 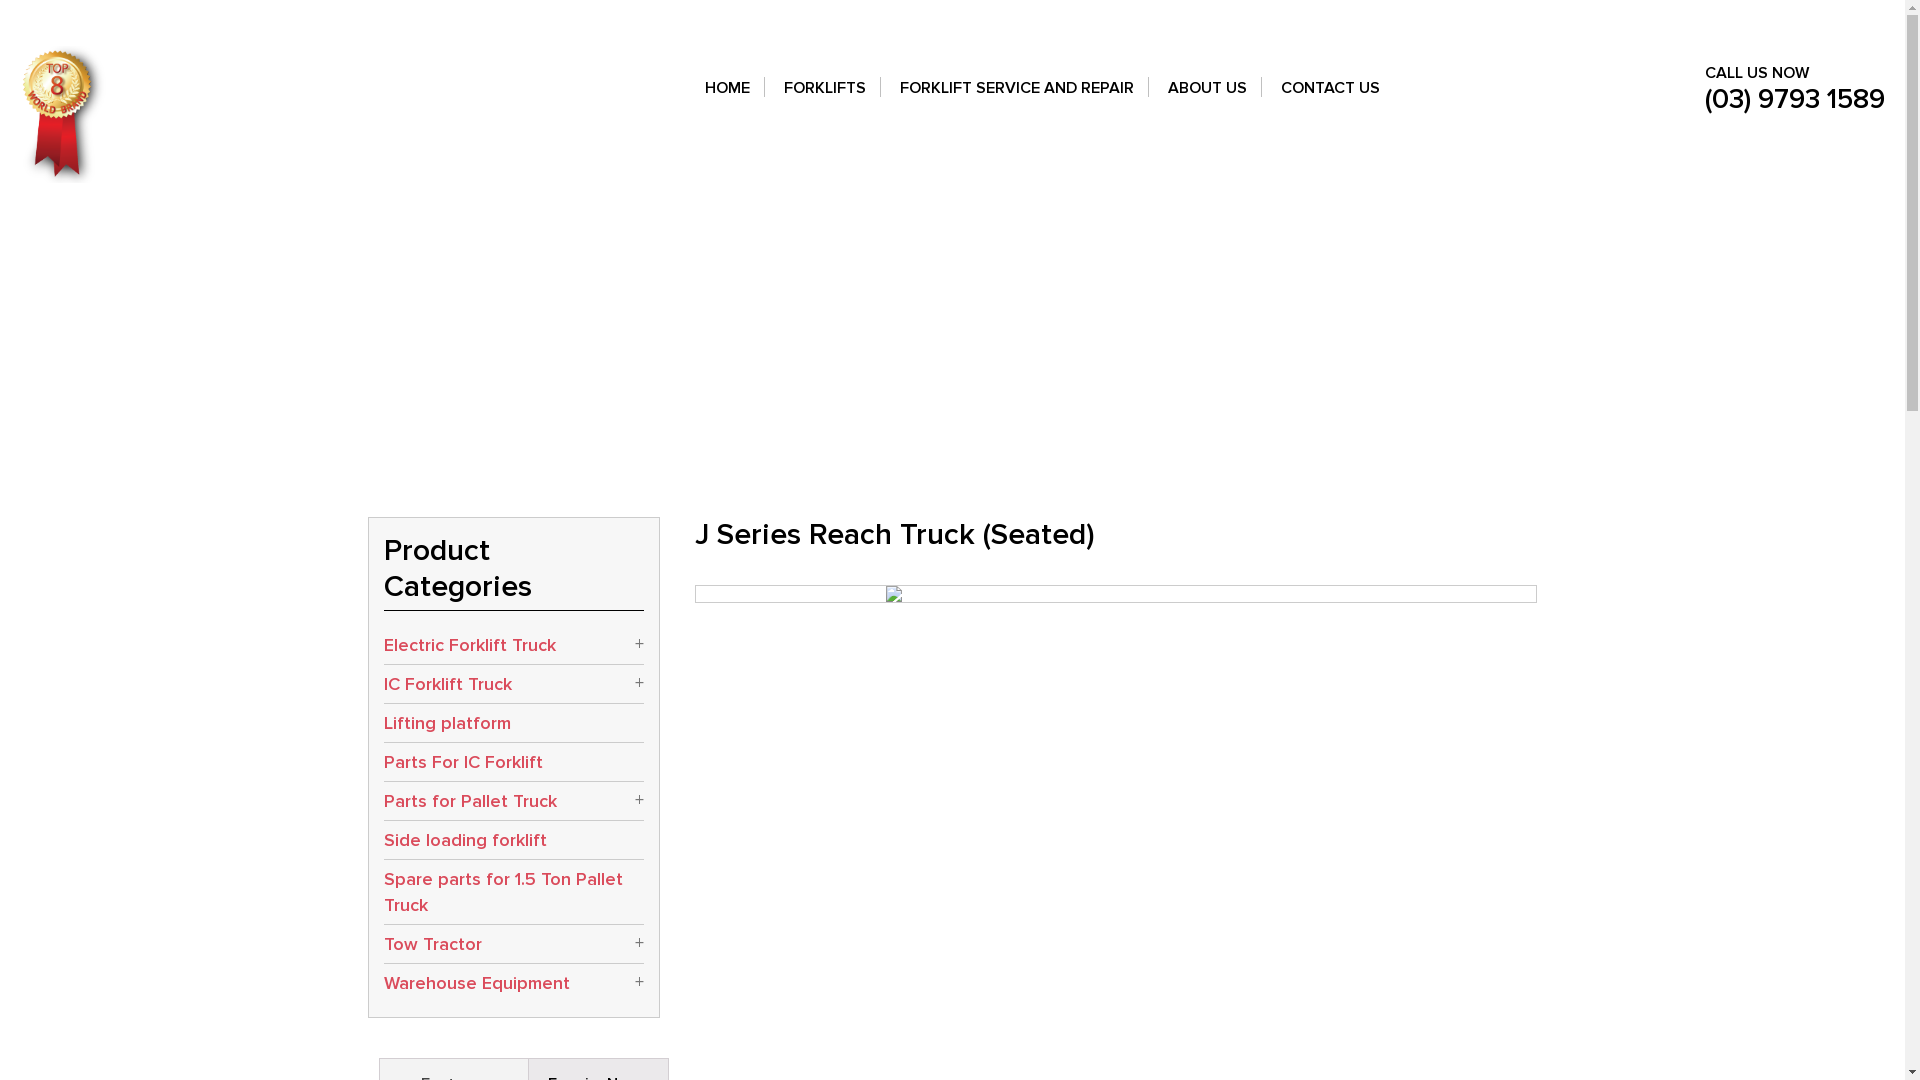 What do you see at coordinates (514, 801) in the screenshot?
I see `Parts for Pallet Truck` at bounding box center [514, 801].